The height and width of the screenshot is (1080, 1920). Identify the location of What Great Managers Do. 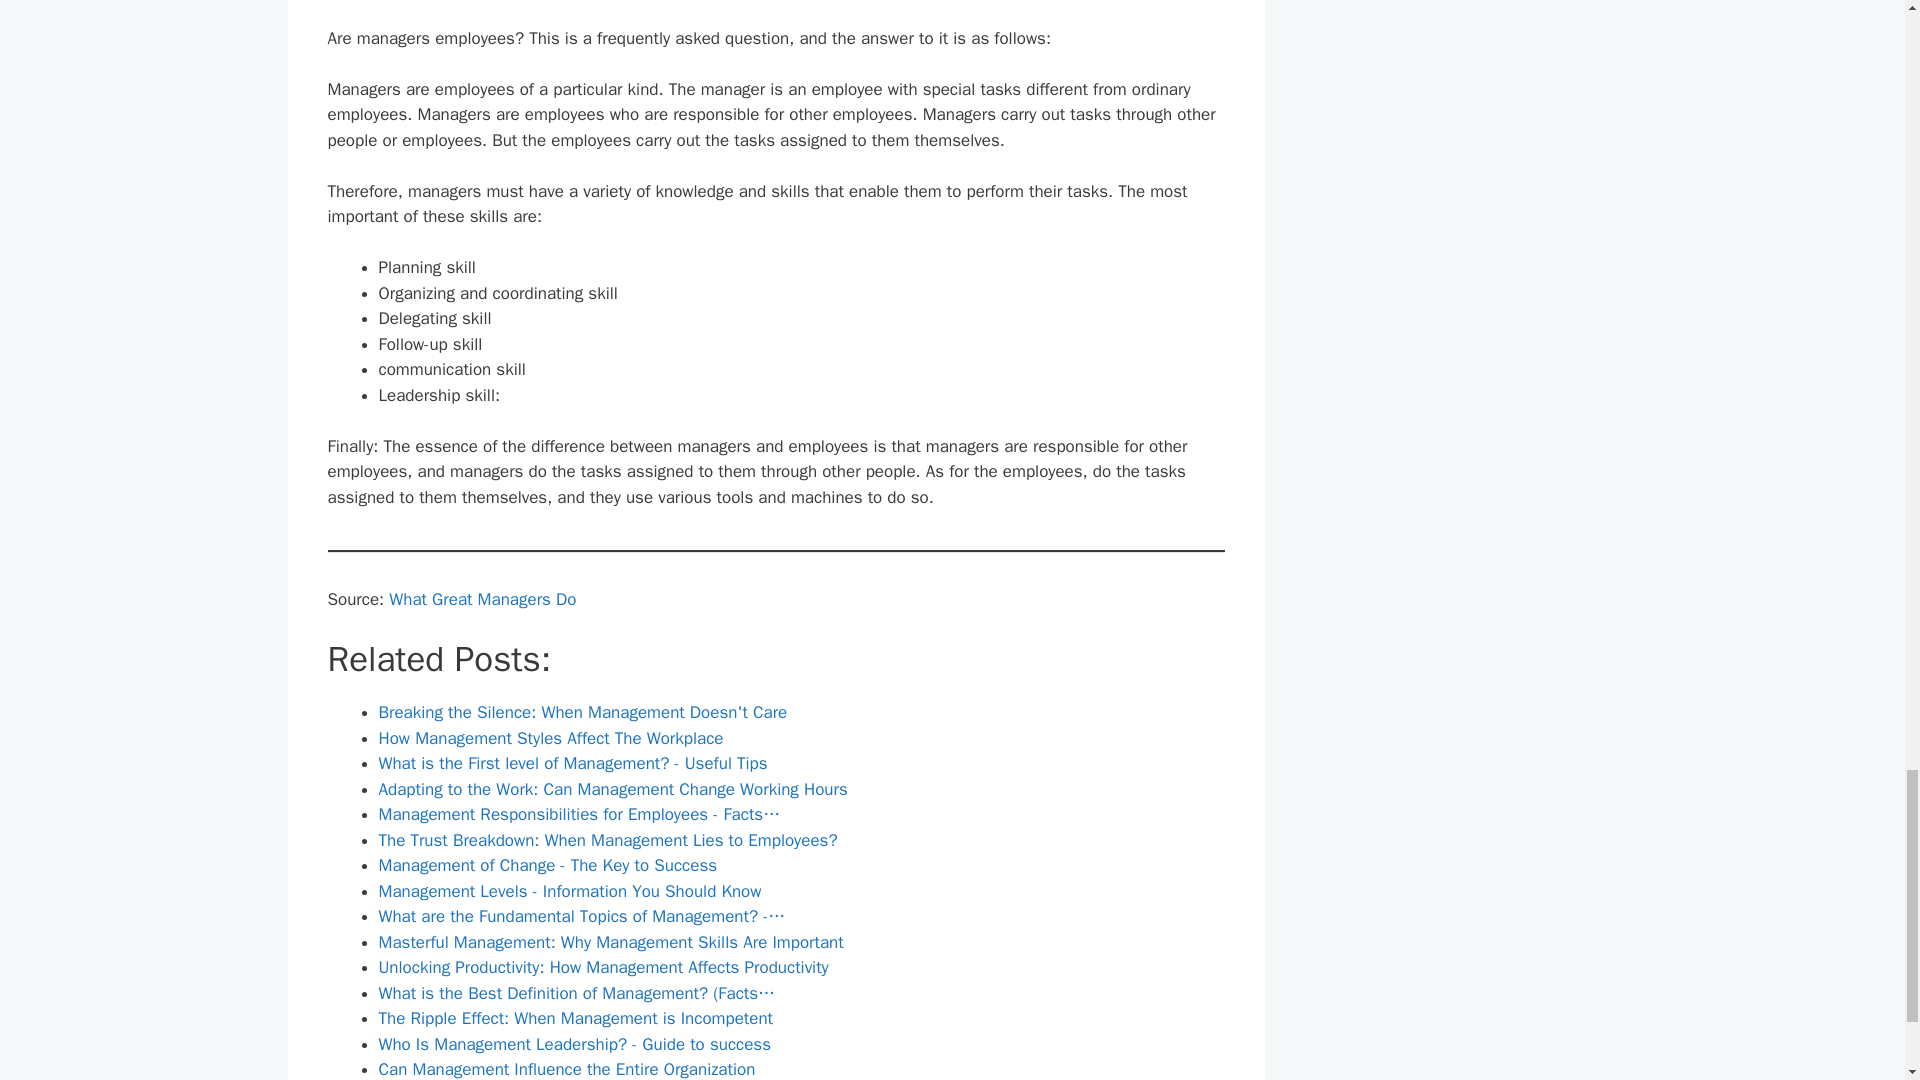
(482, 599).